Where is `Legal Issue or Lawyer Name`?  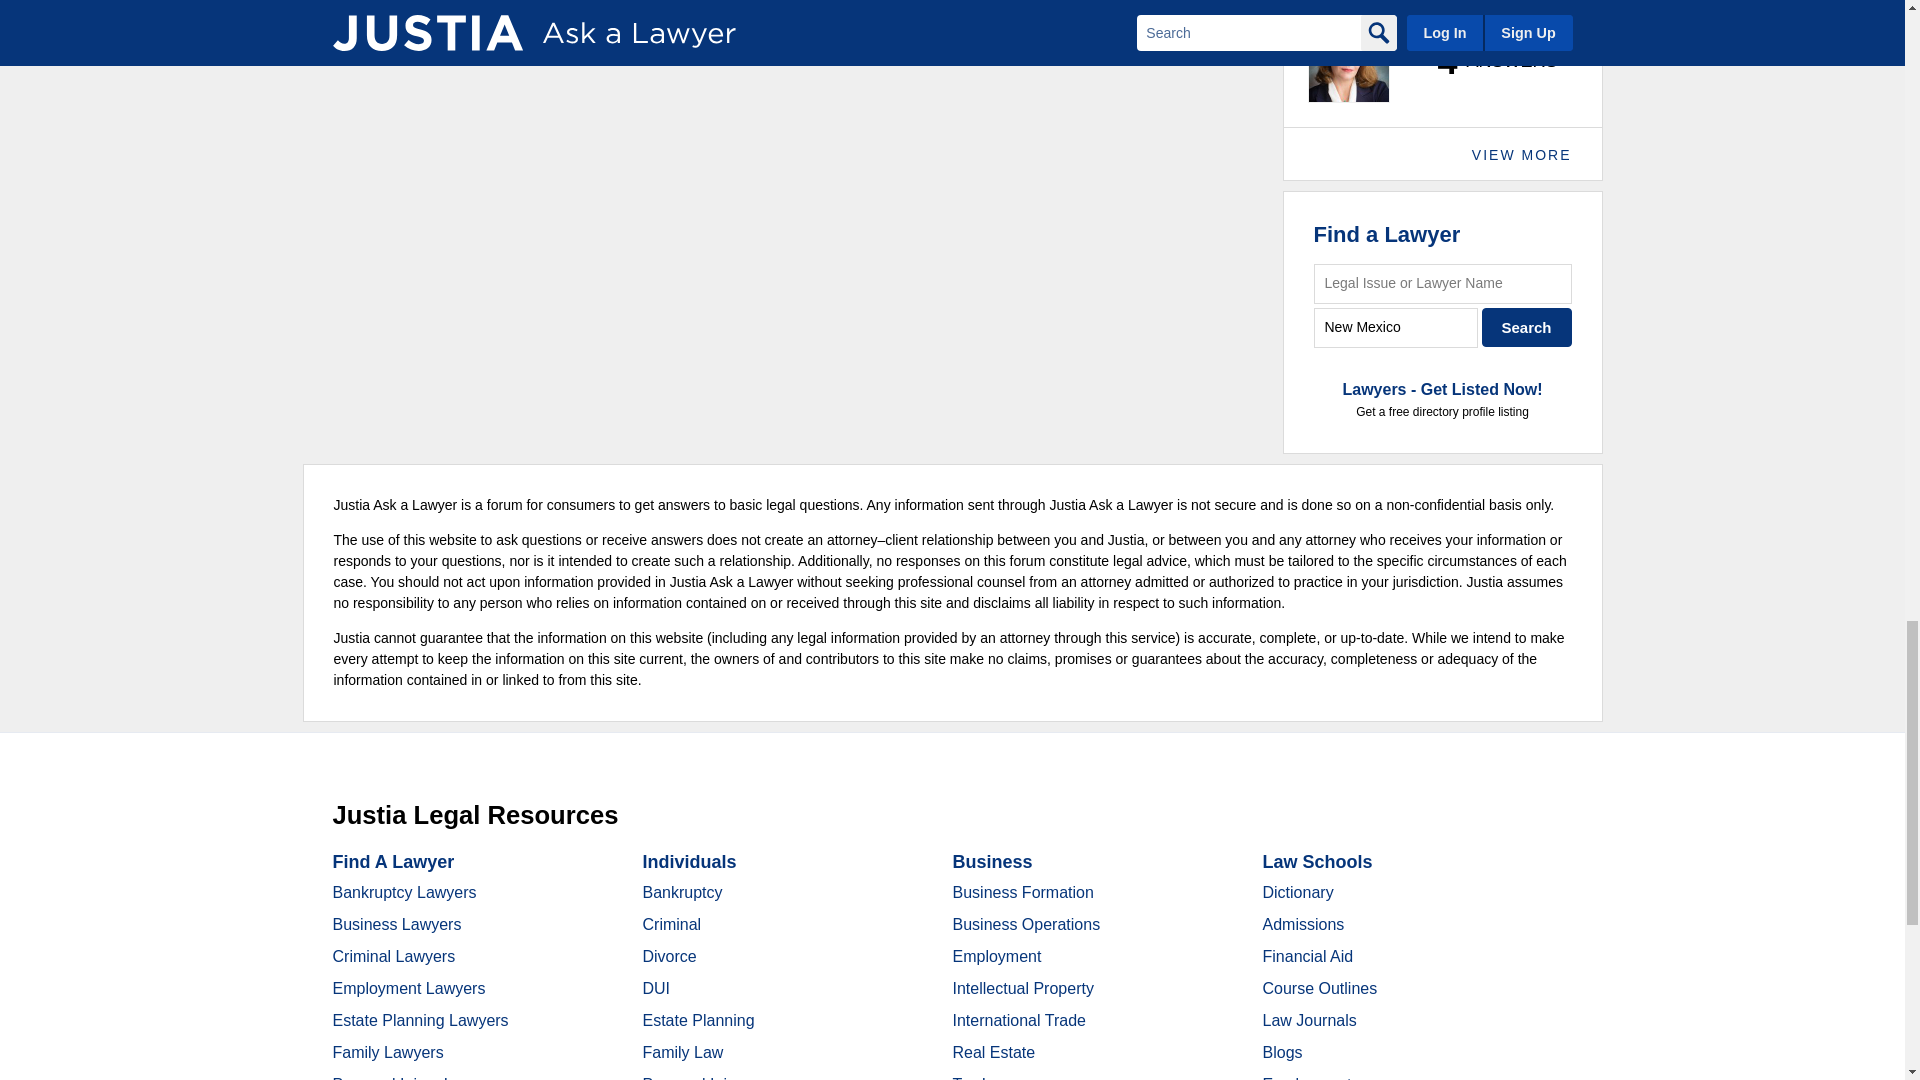
Legal Issue or Lawyer Name is located at coordinates (1442, 283).